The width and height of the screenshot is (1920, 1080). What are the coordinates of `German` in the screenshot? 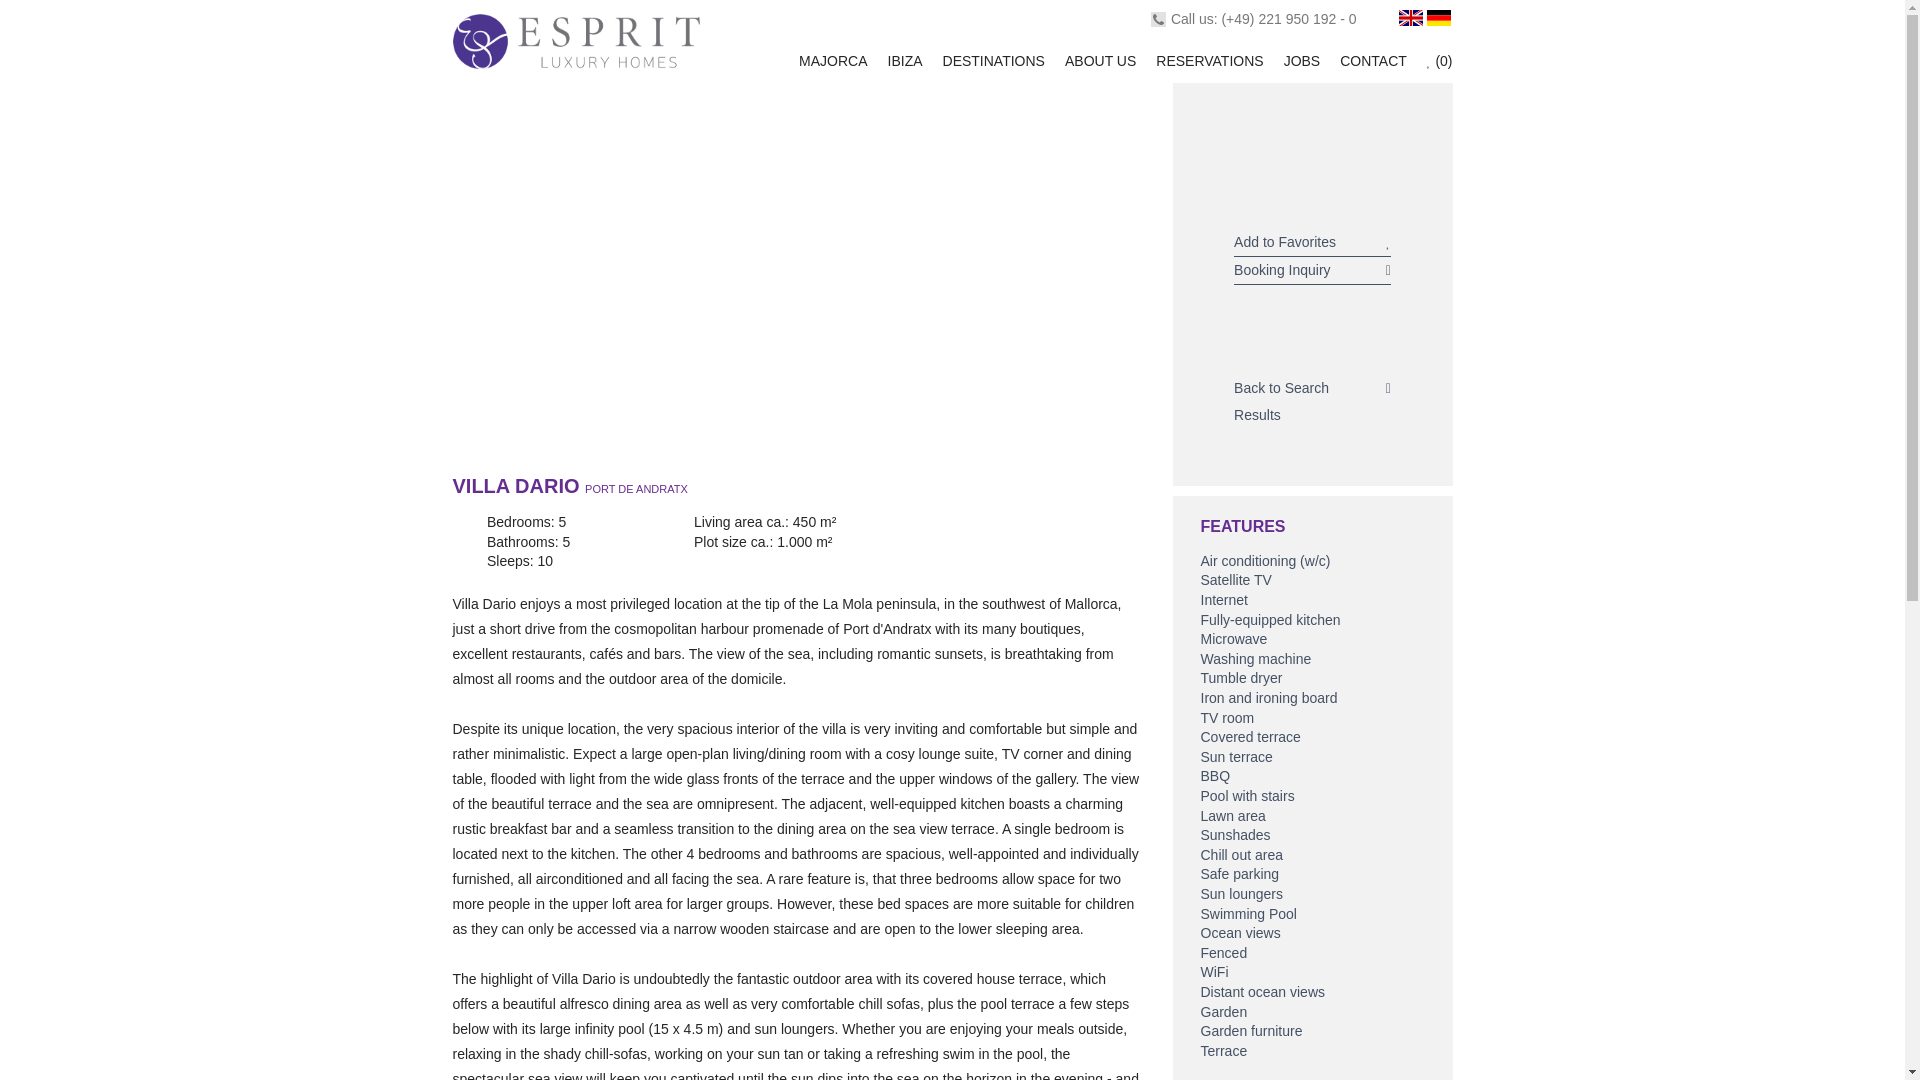 It's located at (1438, 17).